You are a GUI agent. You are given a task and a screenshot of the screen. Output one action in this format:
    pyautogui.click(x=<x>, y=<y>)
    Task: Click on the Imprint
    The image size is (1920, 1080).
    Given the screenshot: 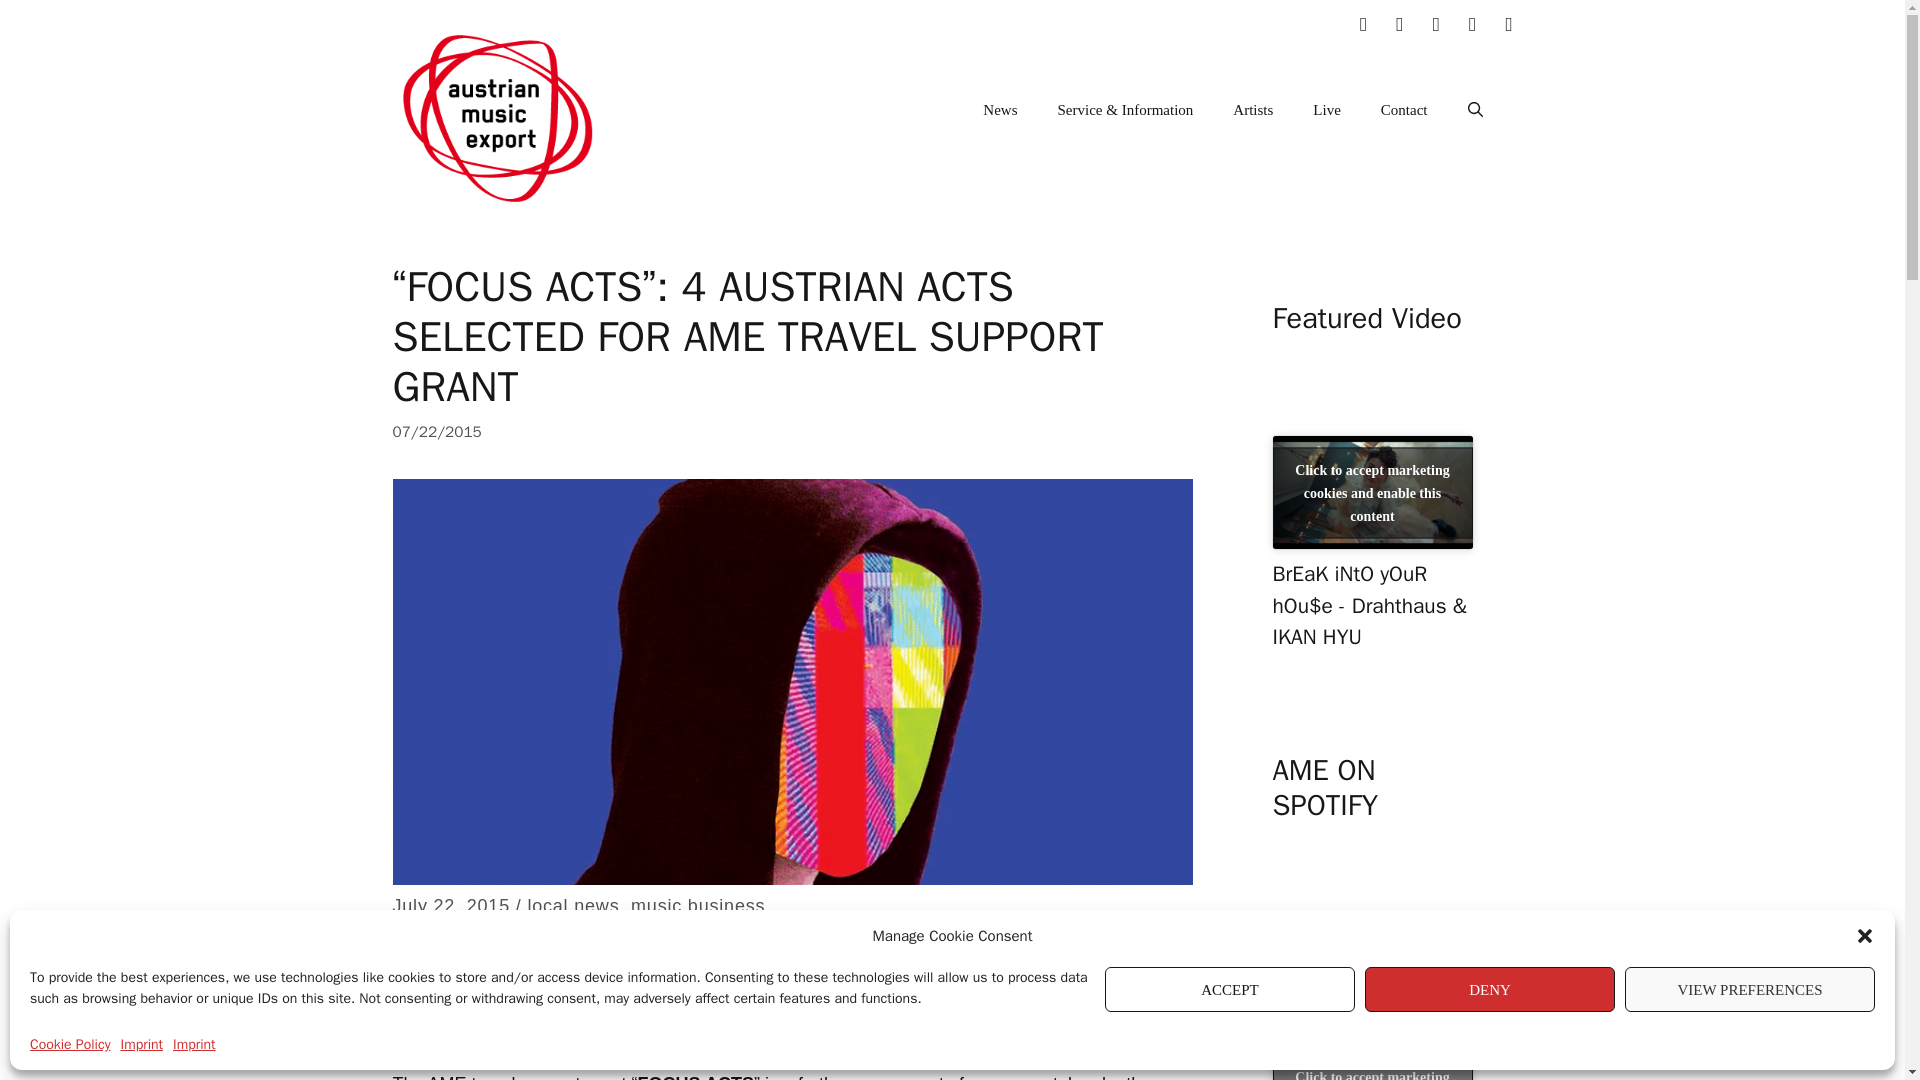 What is the action you would take?
    pyautogui.click(x=142, y=1044)
    